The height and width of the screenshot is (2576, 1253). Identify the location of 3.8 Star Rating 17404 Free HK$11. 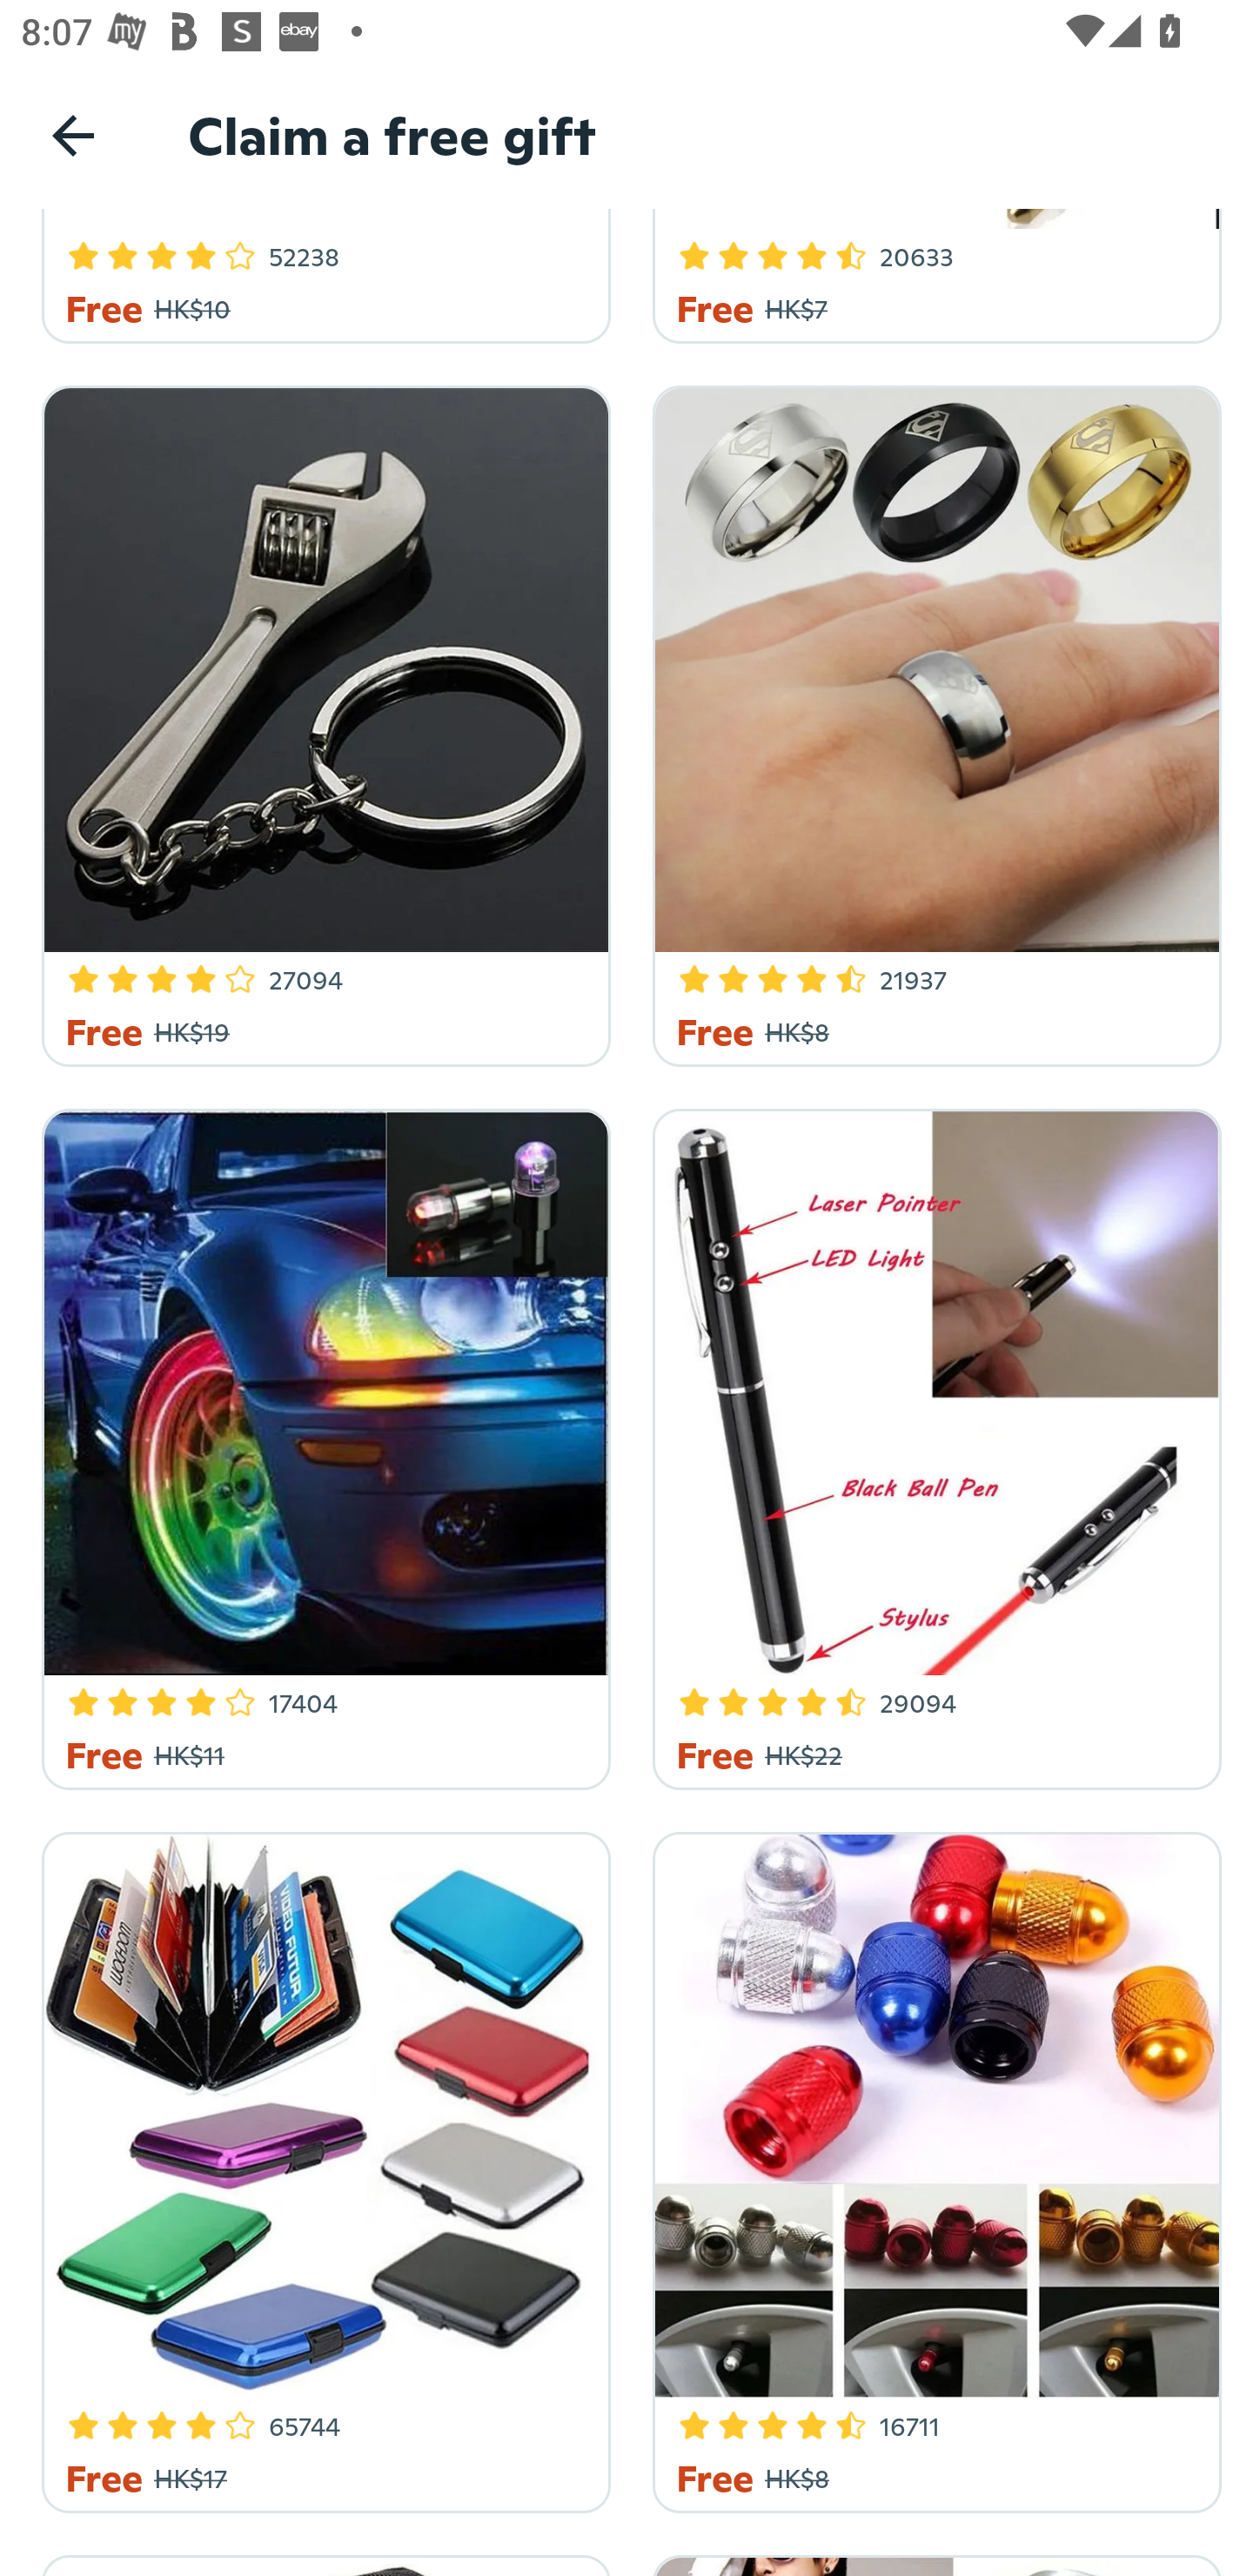
(321, 1443).